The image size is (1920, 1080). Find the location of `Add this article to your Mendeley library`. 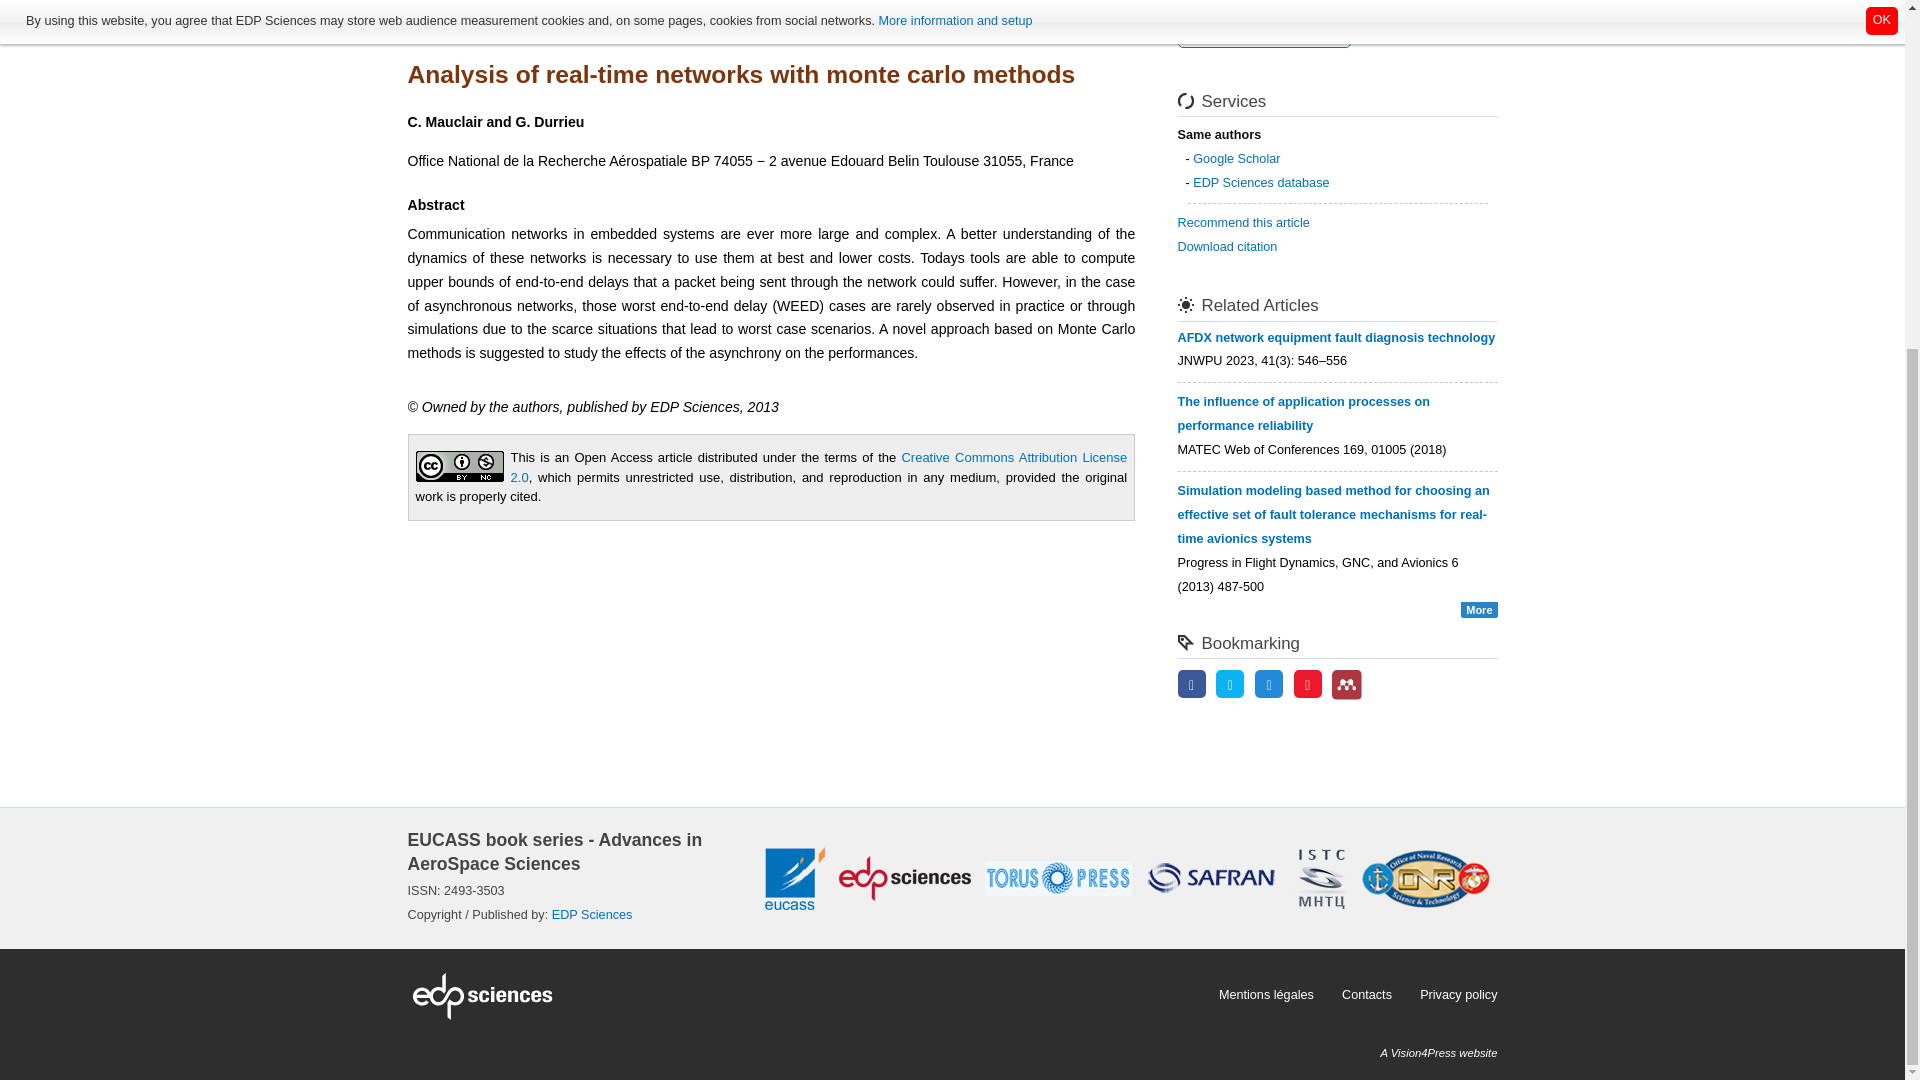

Add this article to your Mendeley library is located at coordinates (1346, 696).